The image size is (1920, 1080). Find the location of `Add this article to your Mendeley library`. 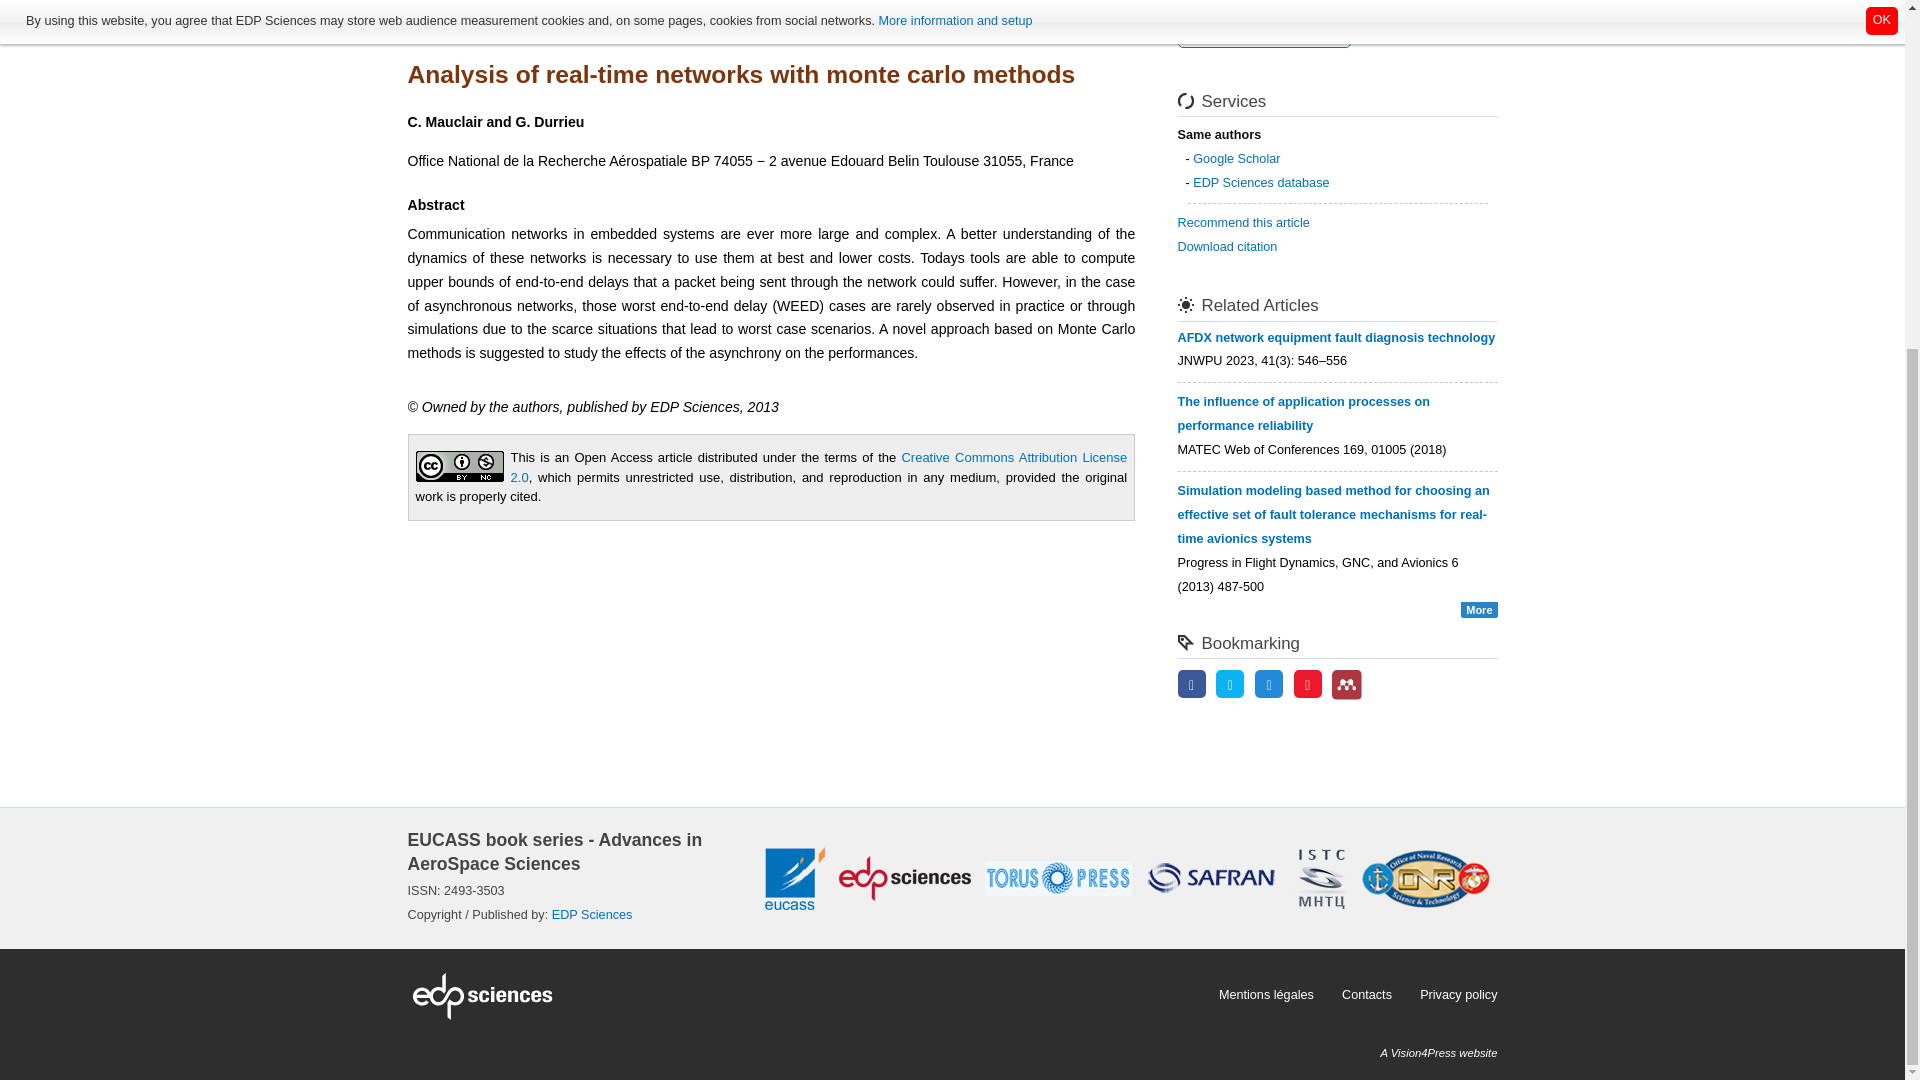

Add this article to your Mendeley library is located at coordinates (1346, 696).